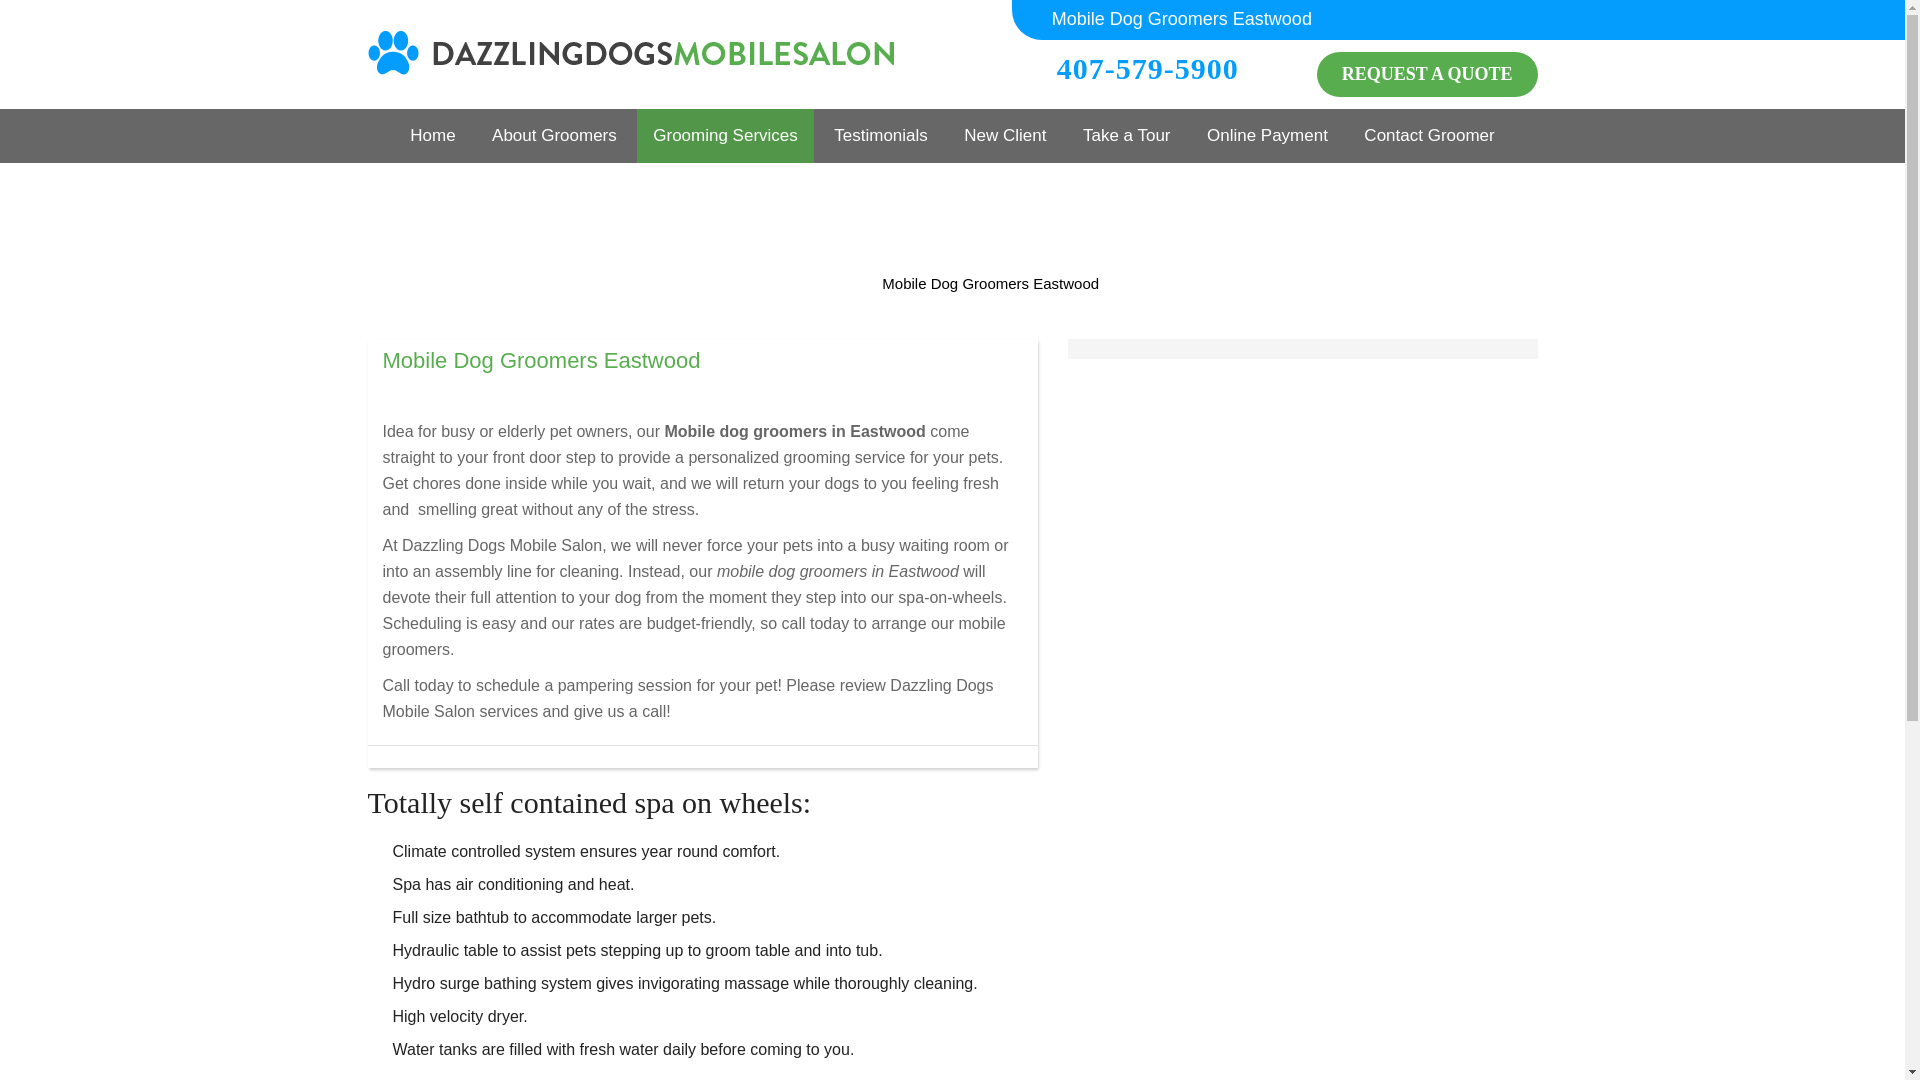  What do you see at coordinates (726, 136) in the screenshot?
I see `Grooming Services` at bounding box center [726, 136].